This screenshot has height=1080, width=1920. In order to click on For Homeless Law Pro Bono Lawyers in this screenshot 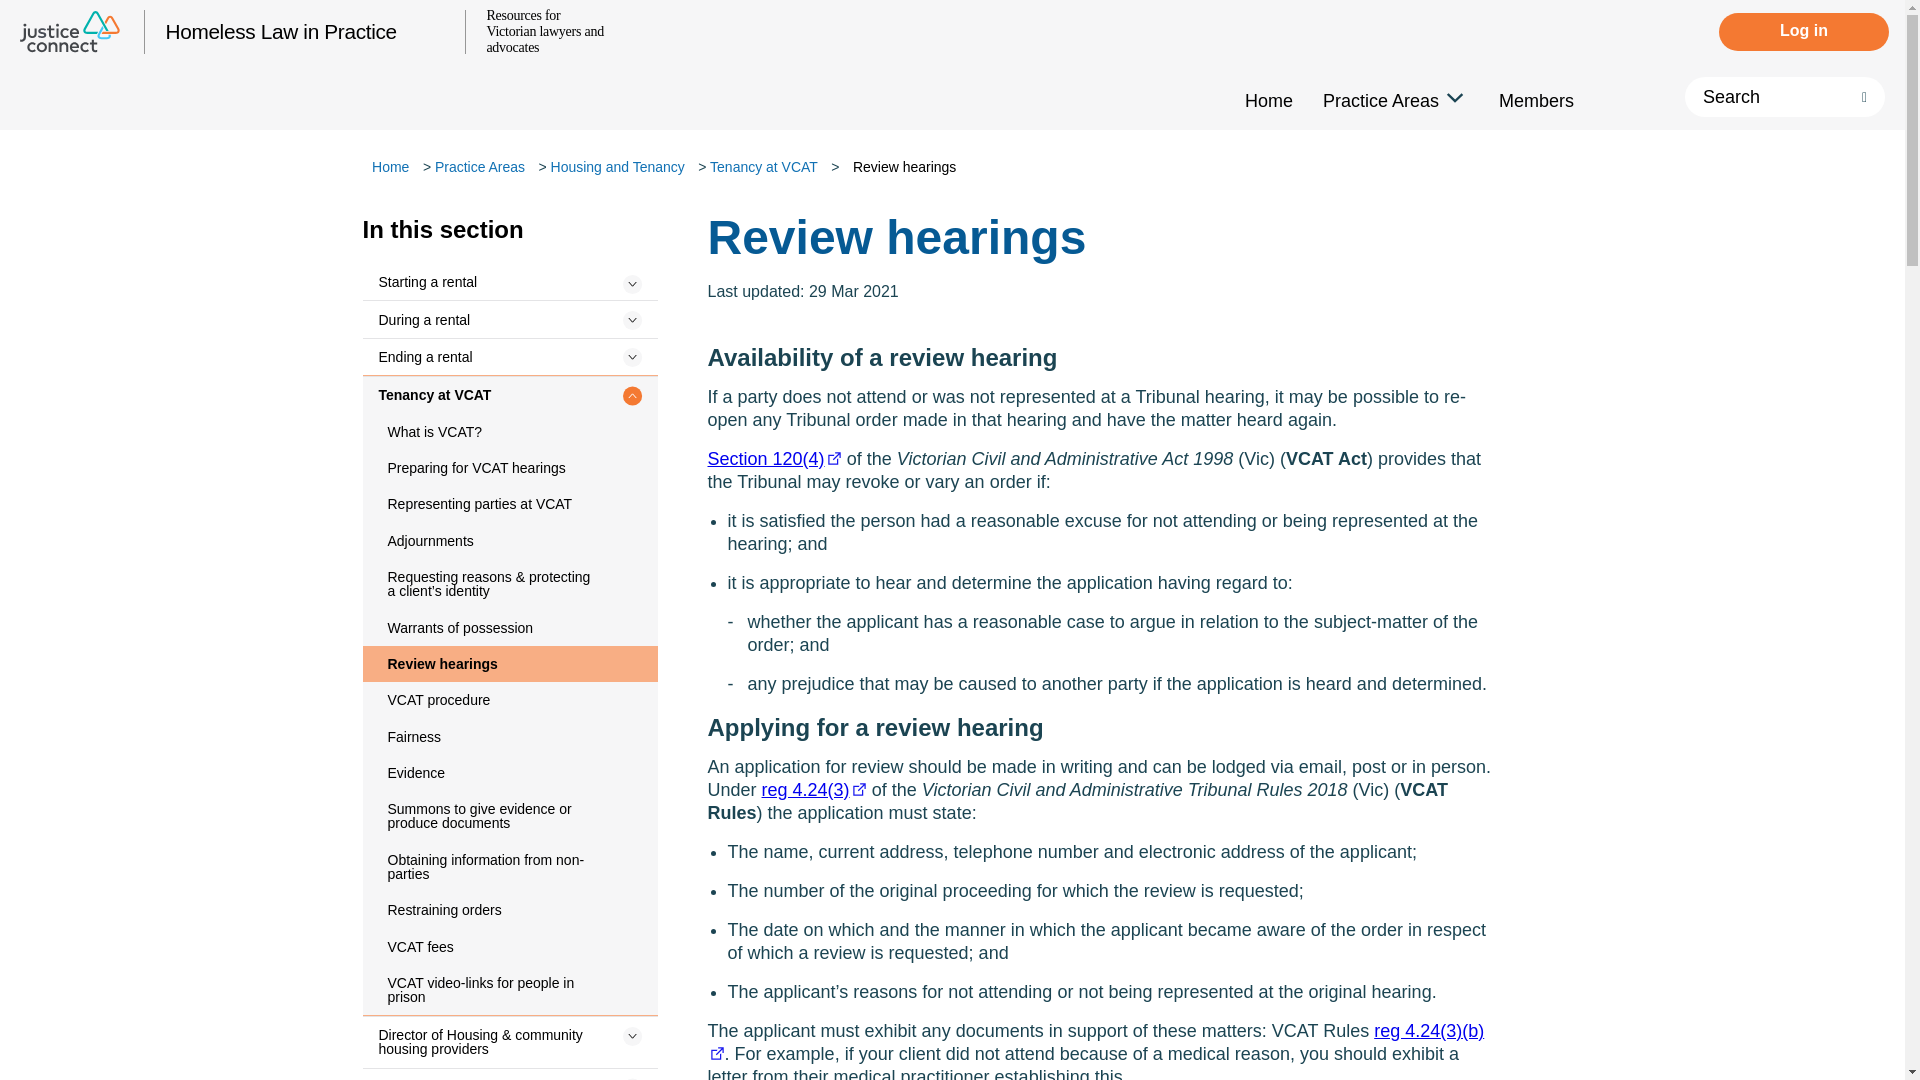, I will do `click(1422, 268)`.